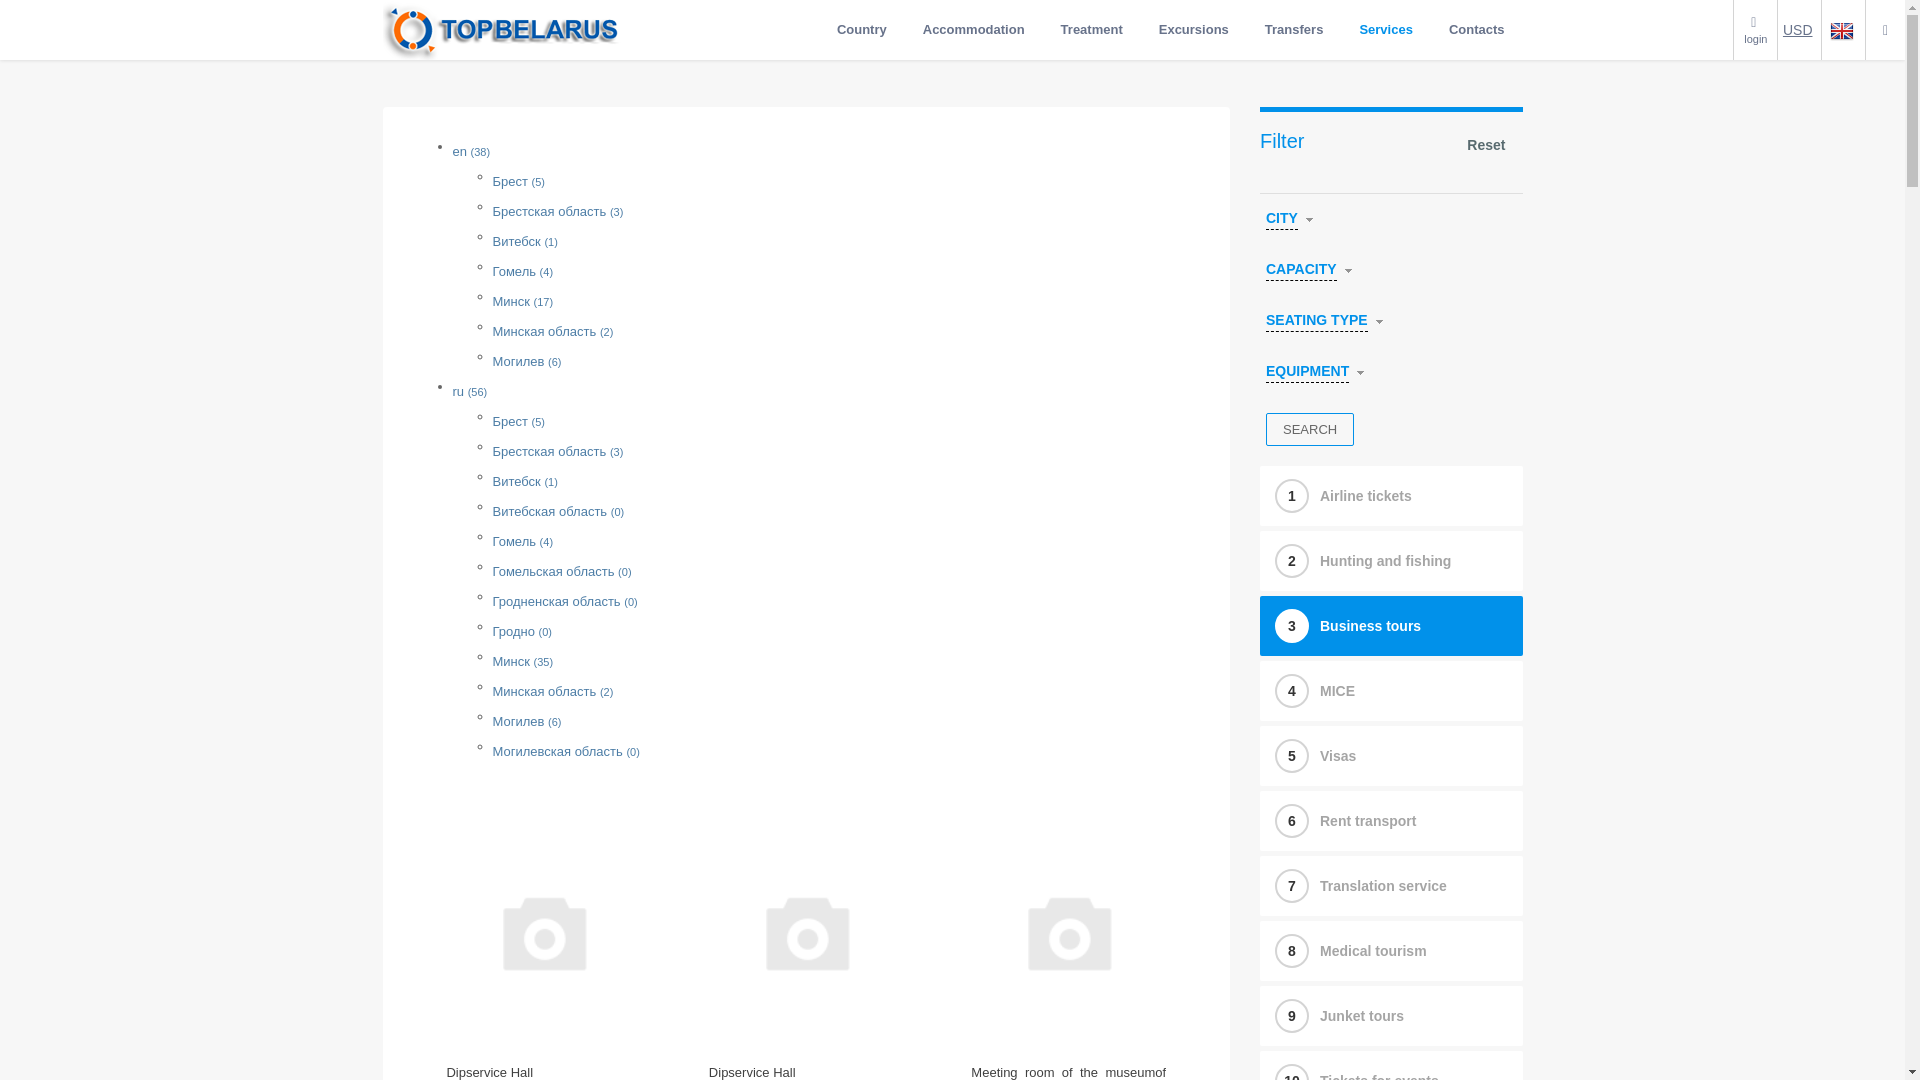  Describe the element at coordinates (489, 1072) in the screenshot. I see `Dipservice Hall` at that location.